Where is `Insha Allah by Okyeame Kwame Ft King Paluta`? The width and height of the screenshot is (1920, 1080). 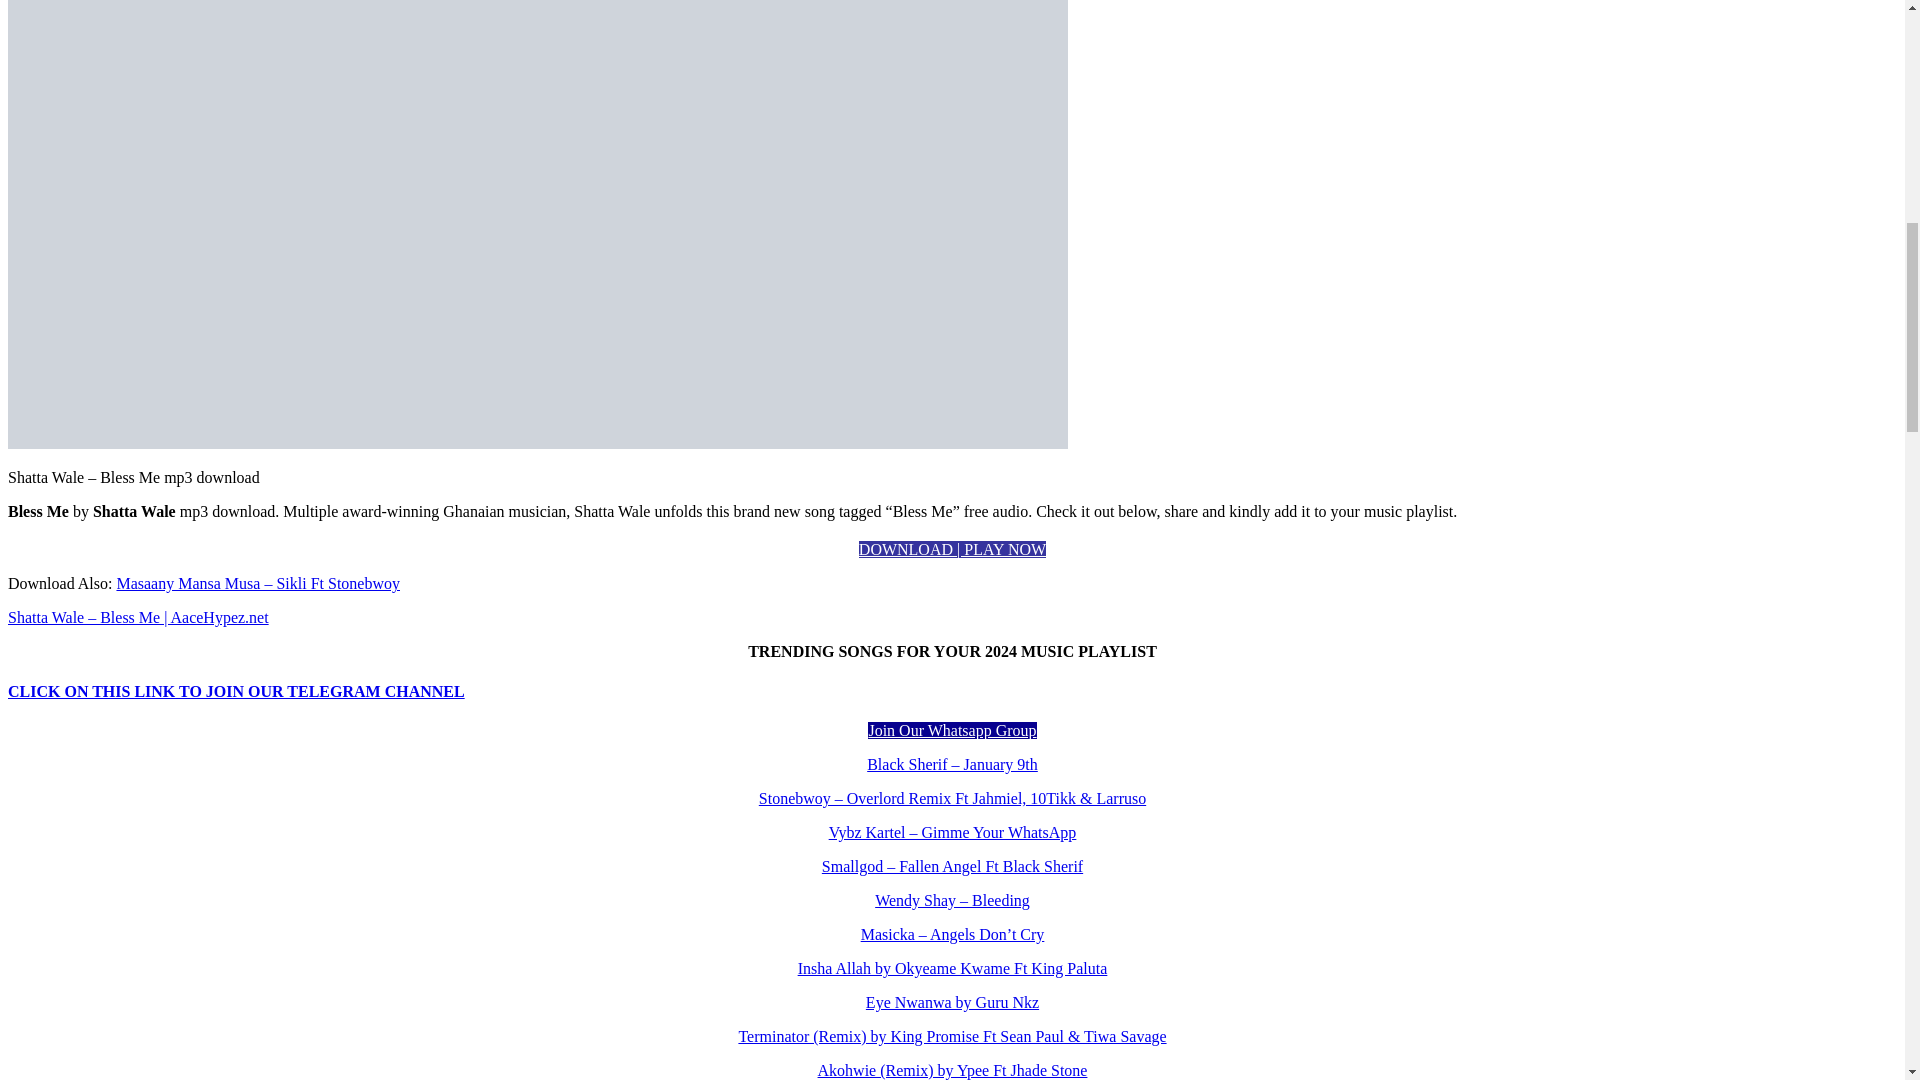 Insha Allah by Okyeame Kwame Ft King Paluta is located at coordinates (952, 968).